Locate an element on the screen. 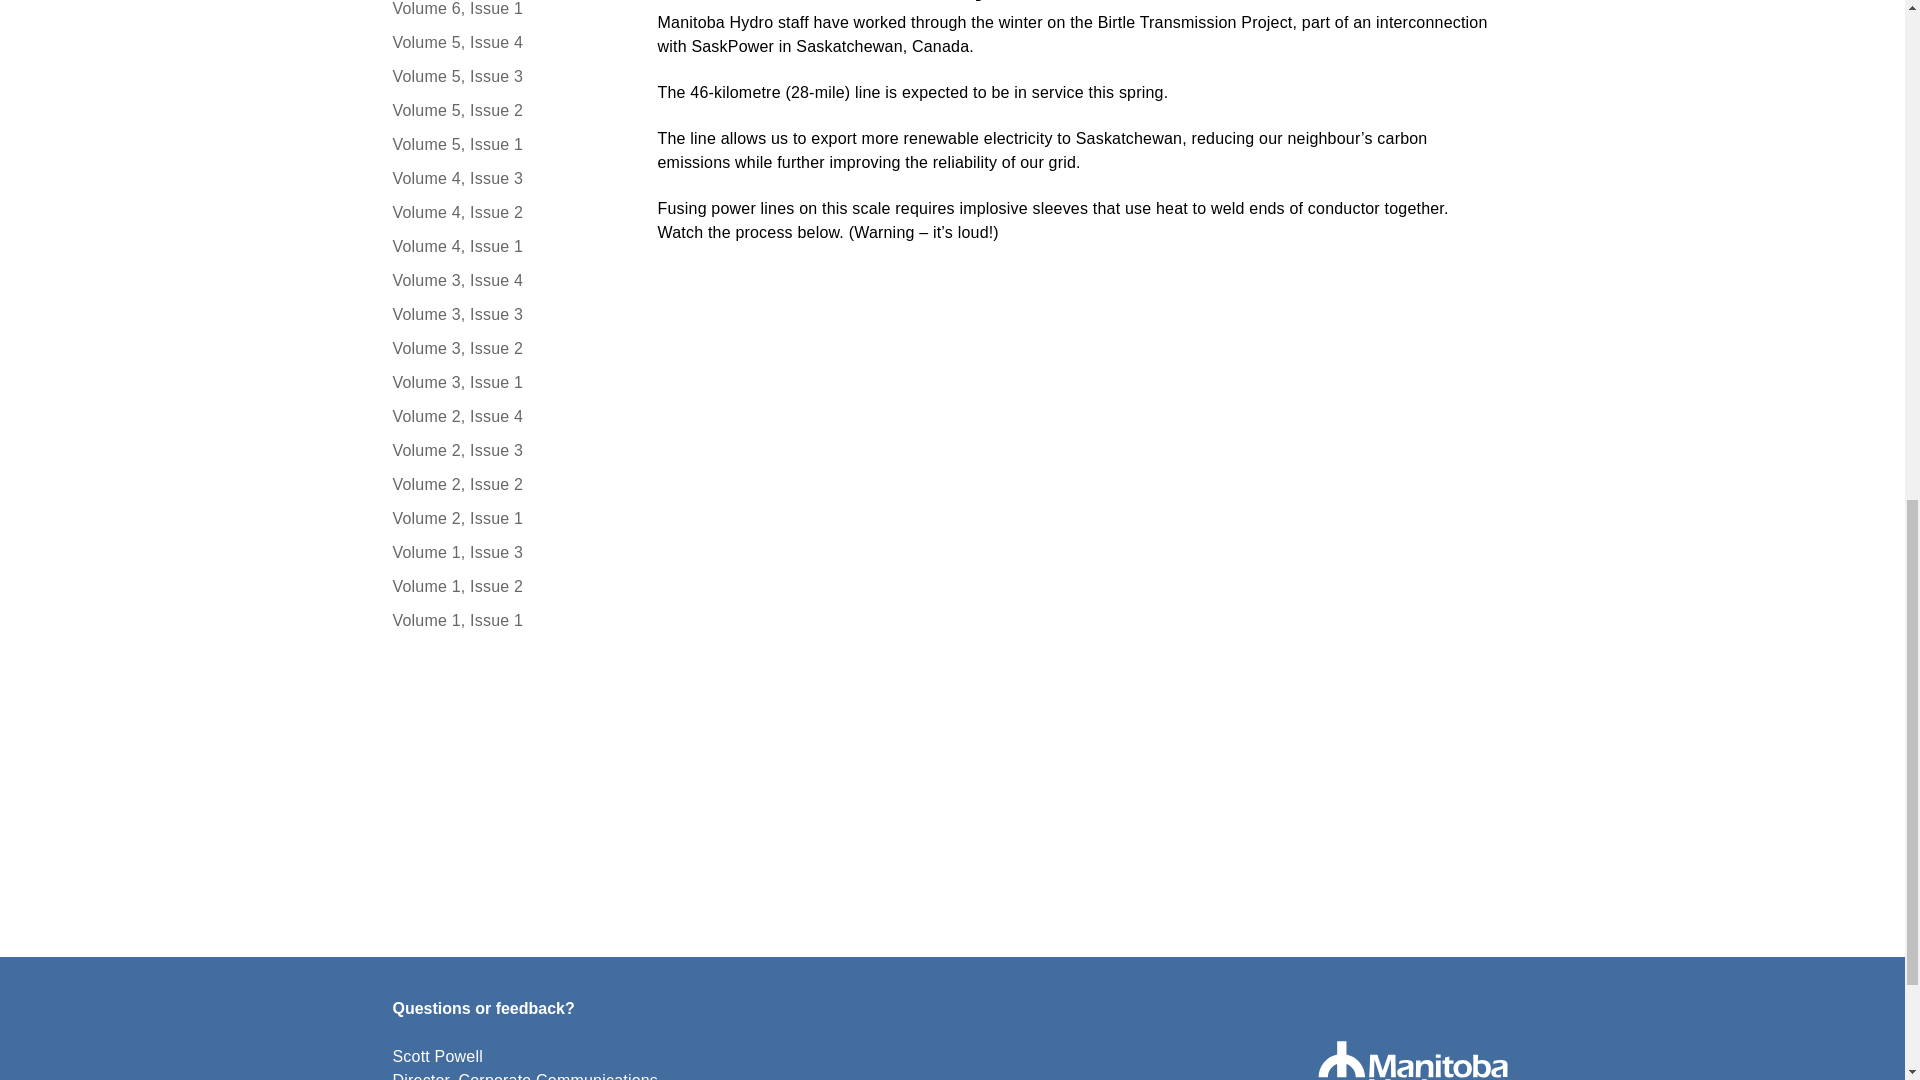 Image resolution: width=1920 pixels, height=1080 pixels. Volume 3, Issue 3 is located at coordinates (504, 315).